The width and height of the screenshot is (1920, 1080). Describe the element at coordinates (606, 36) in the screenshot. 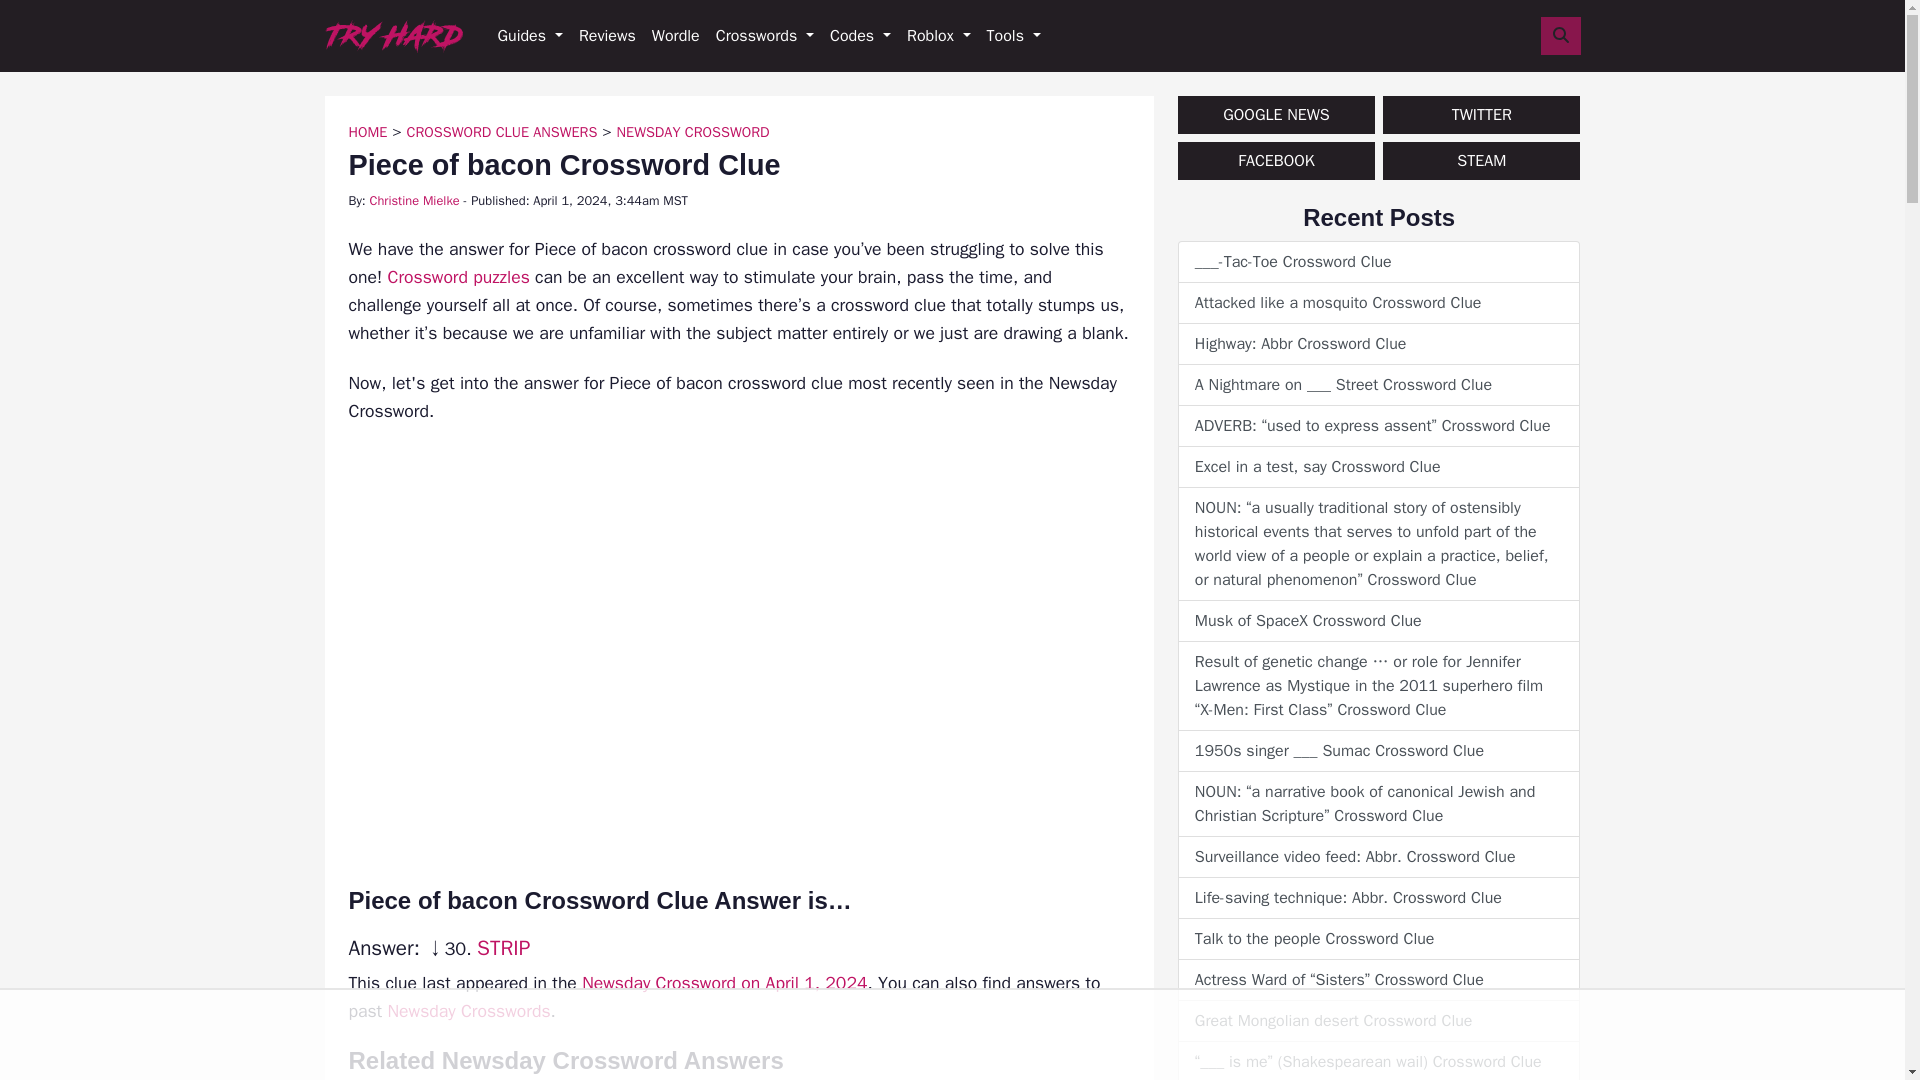

I see `Reviews` at that location.